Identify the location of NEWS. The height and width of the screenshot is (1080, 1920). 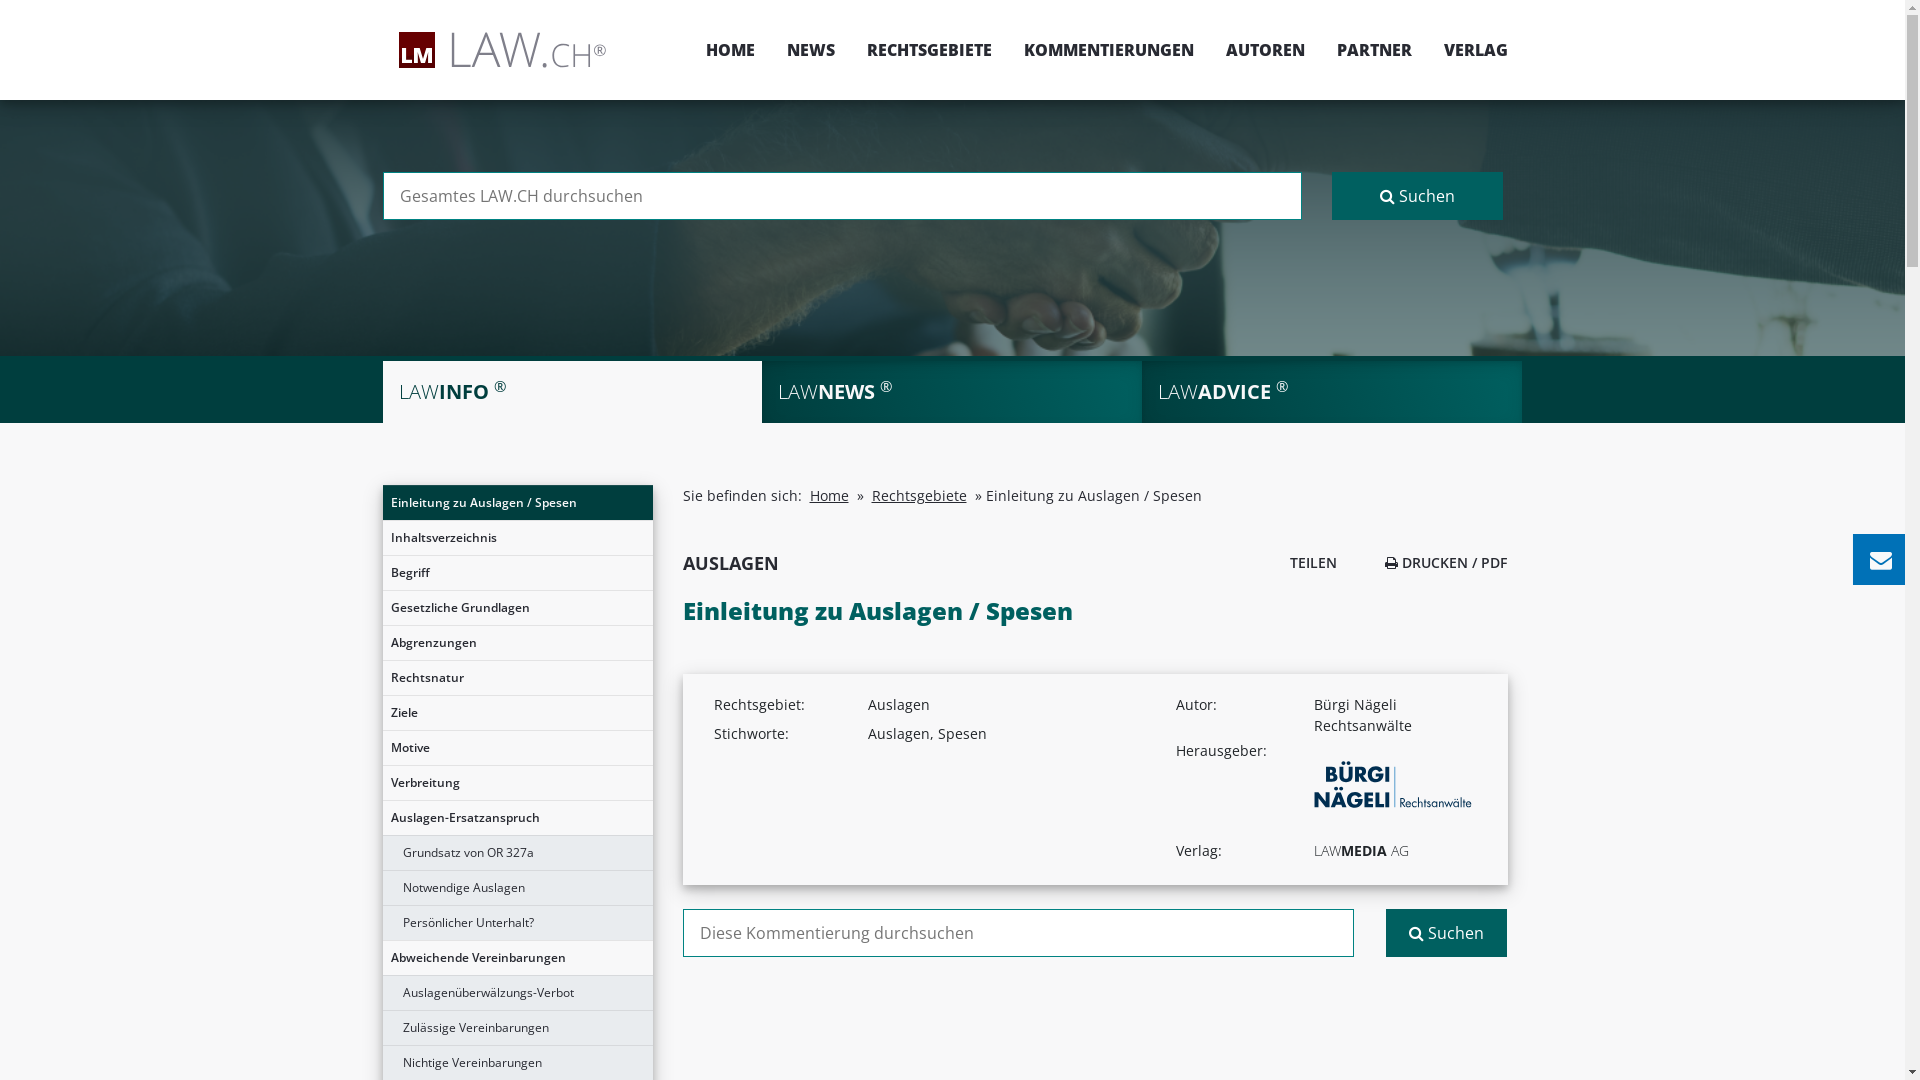
(810, 50).